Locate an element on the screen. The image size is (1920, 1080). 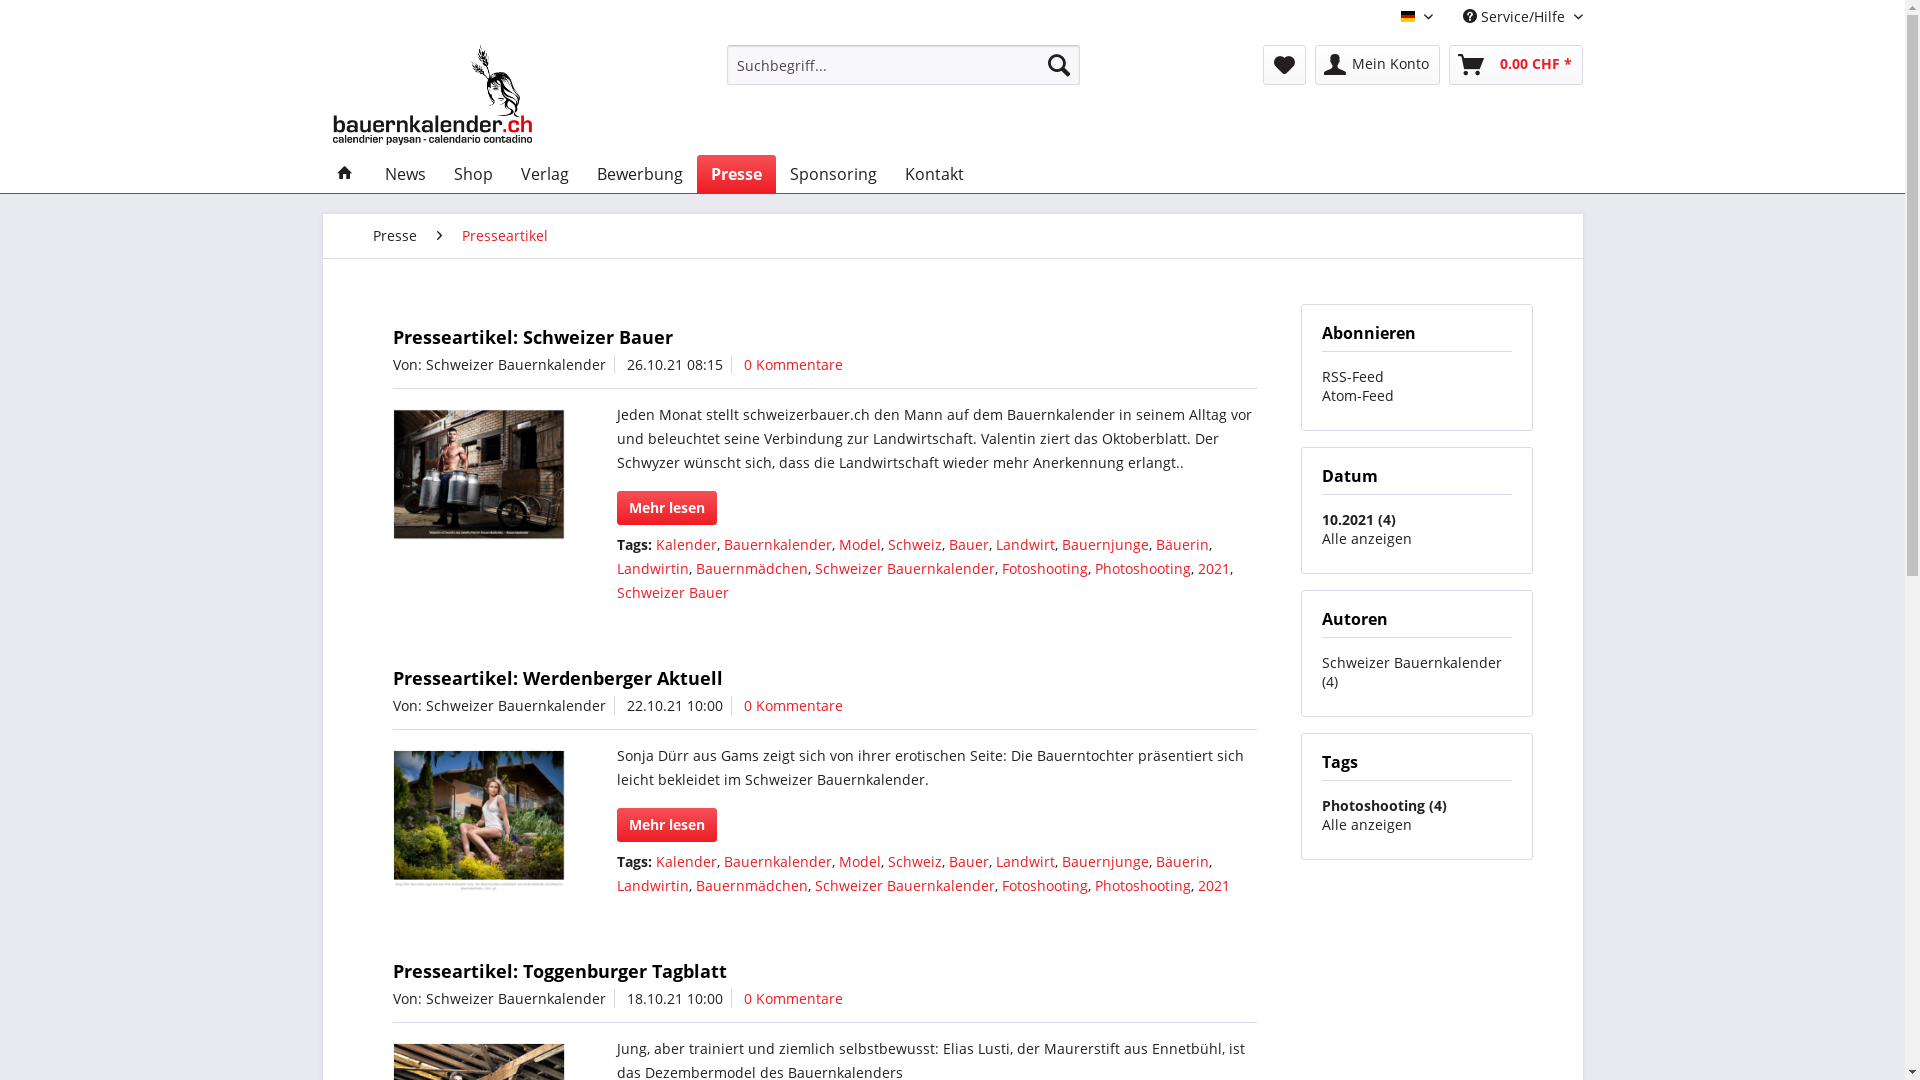
Mehr lesen is located at coordinates (667, 825).